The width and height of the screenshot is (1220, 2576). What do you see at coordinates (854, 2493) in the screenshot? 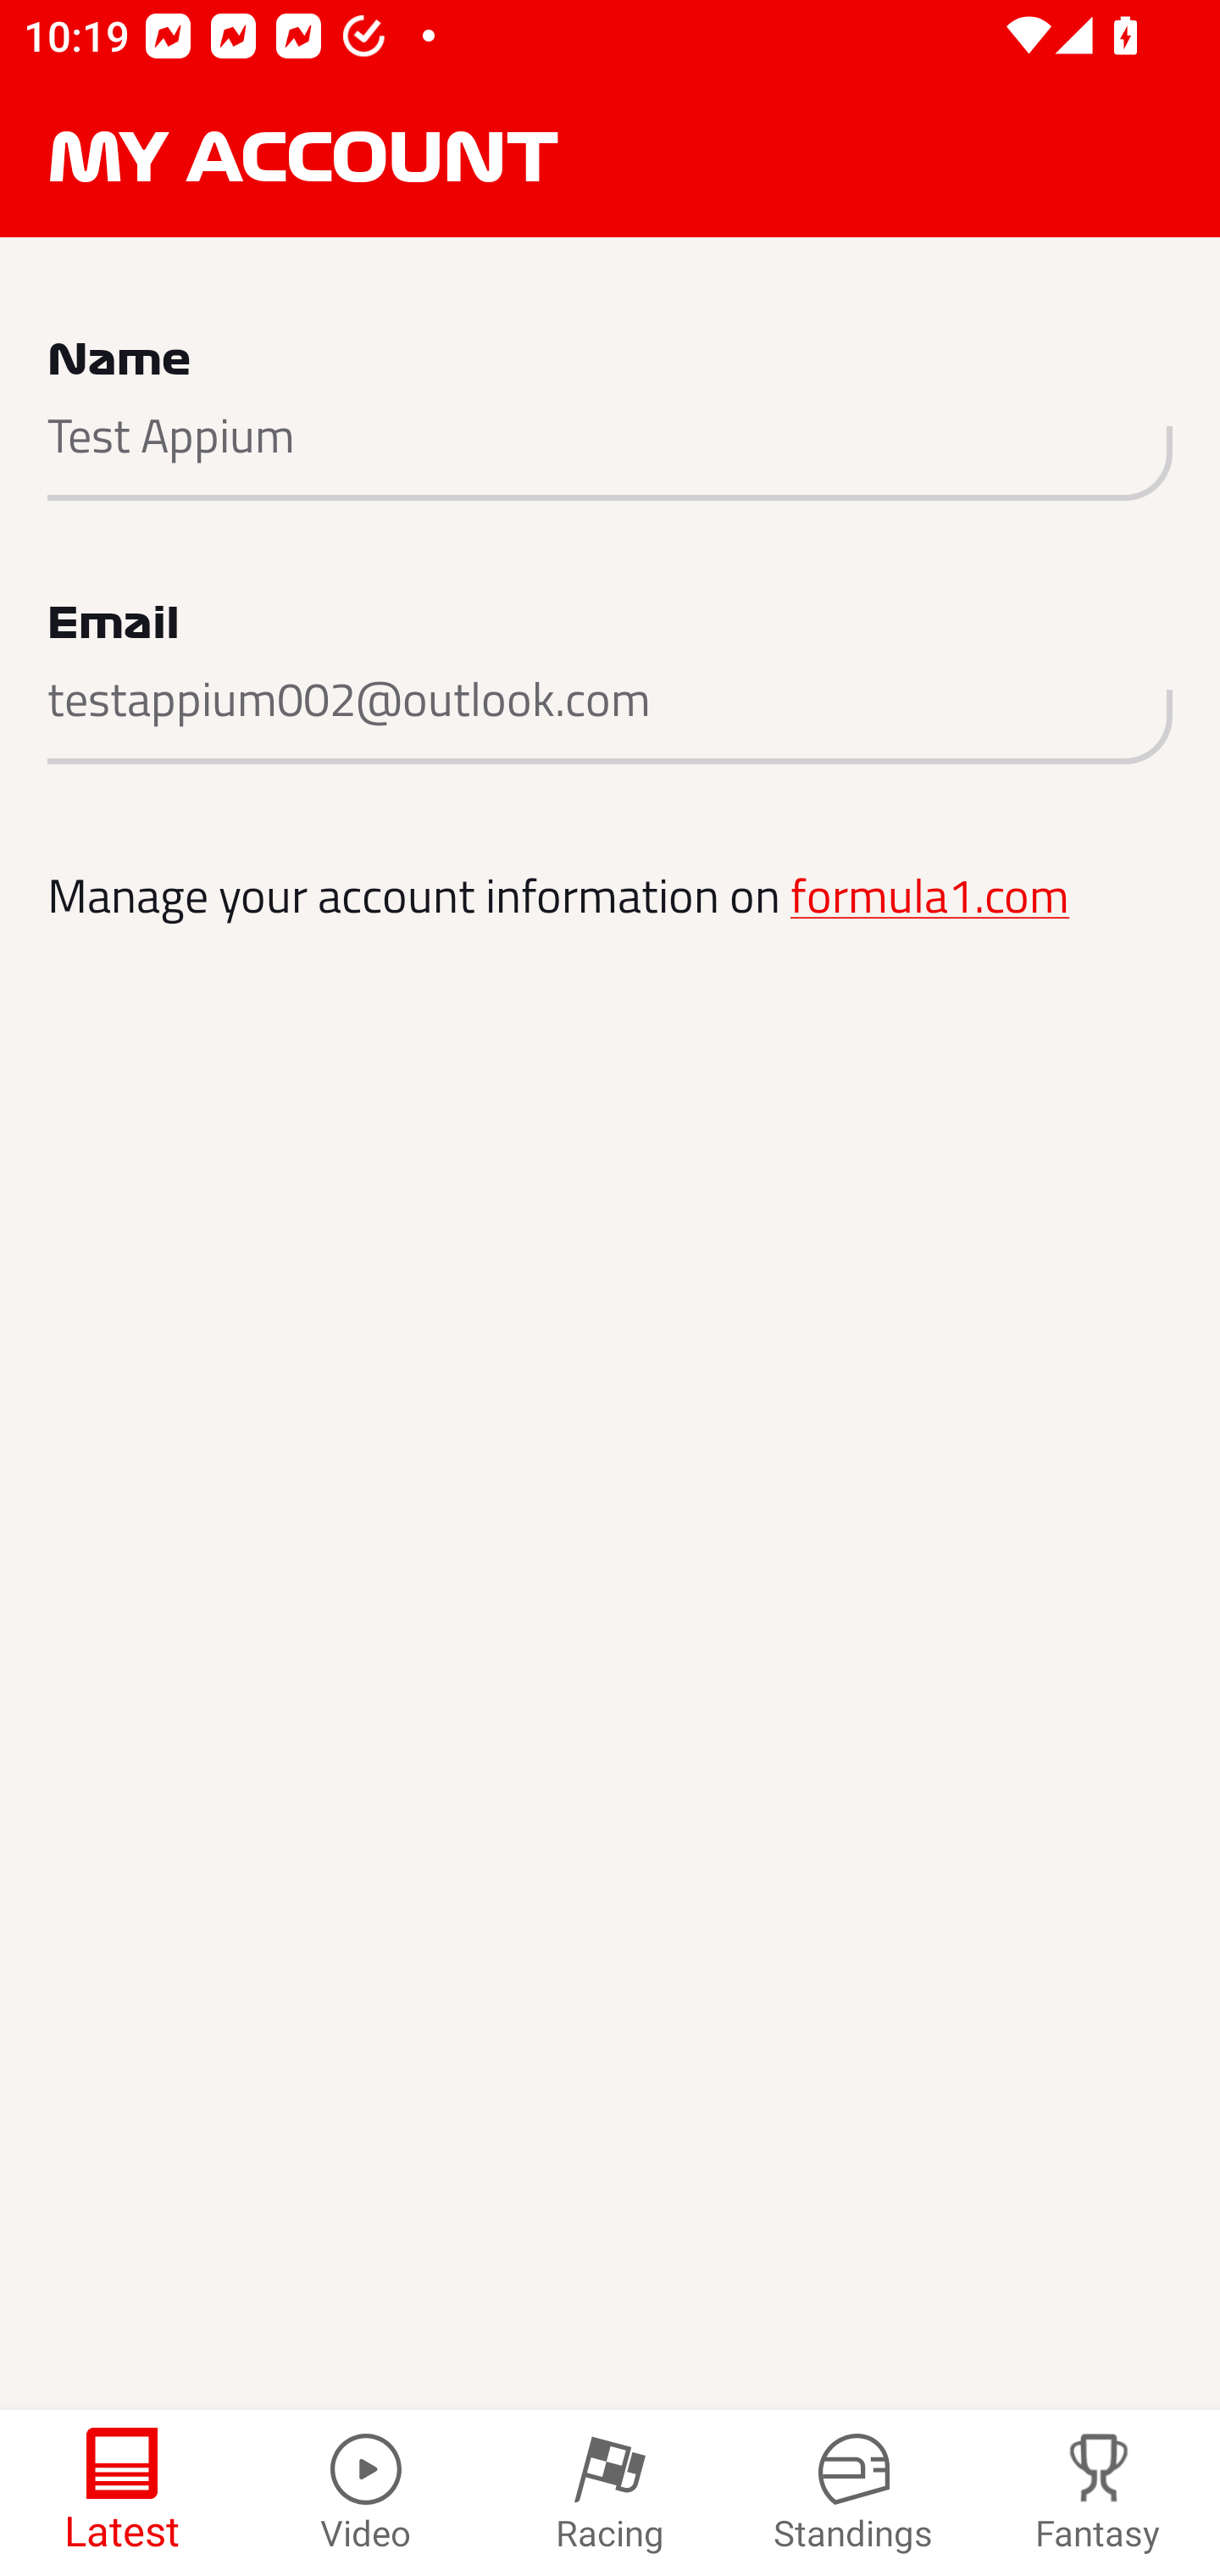
I see `Standings` at bounding box center [854, 2493].